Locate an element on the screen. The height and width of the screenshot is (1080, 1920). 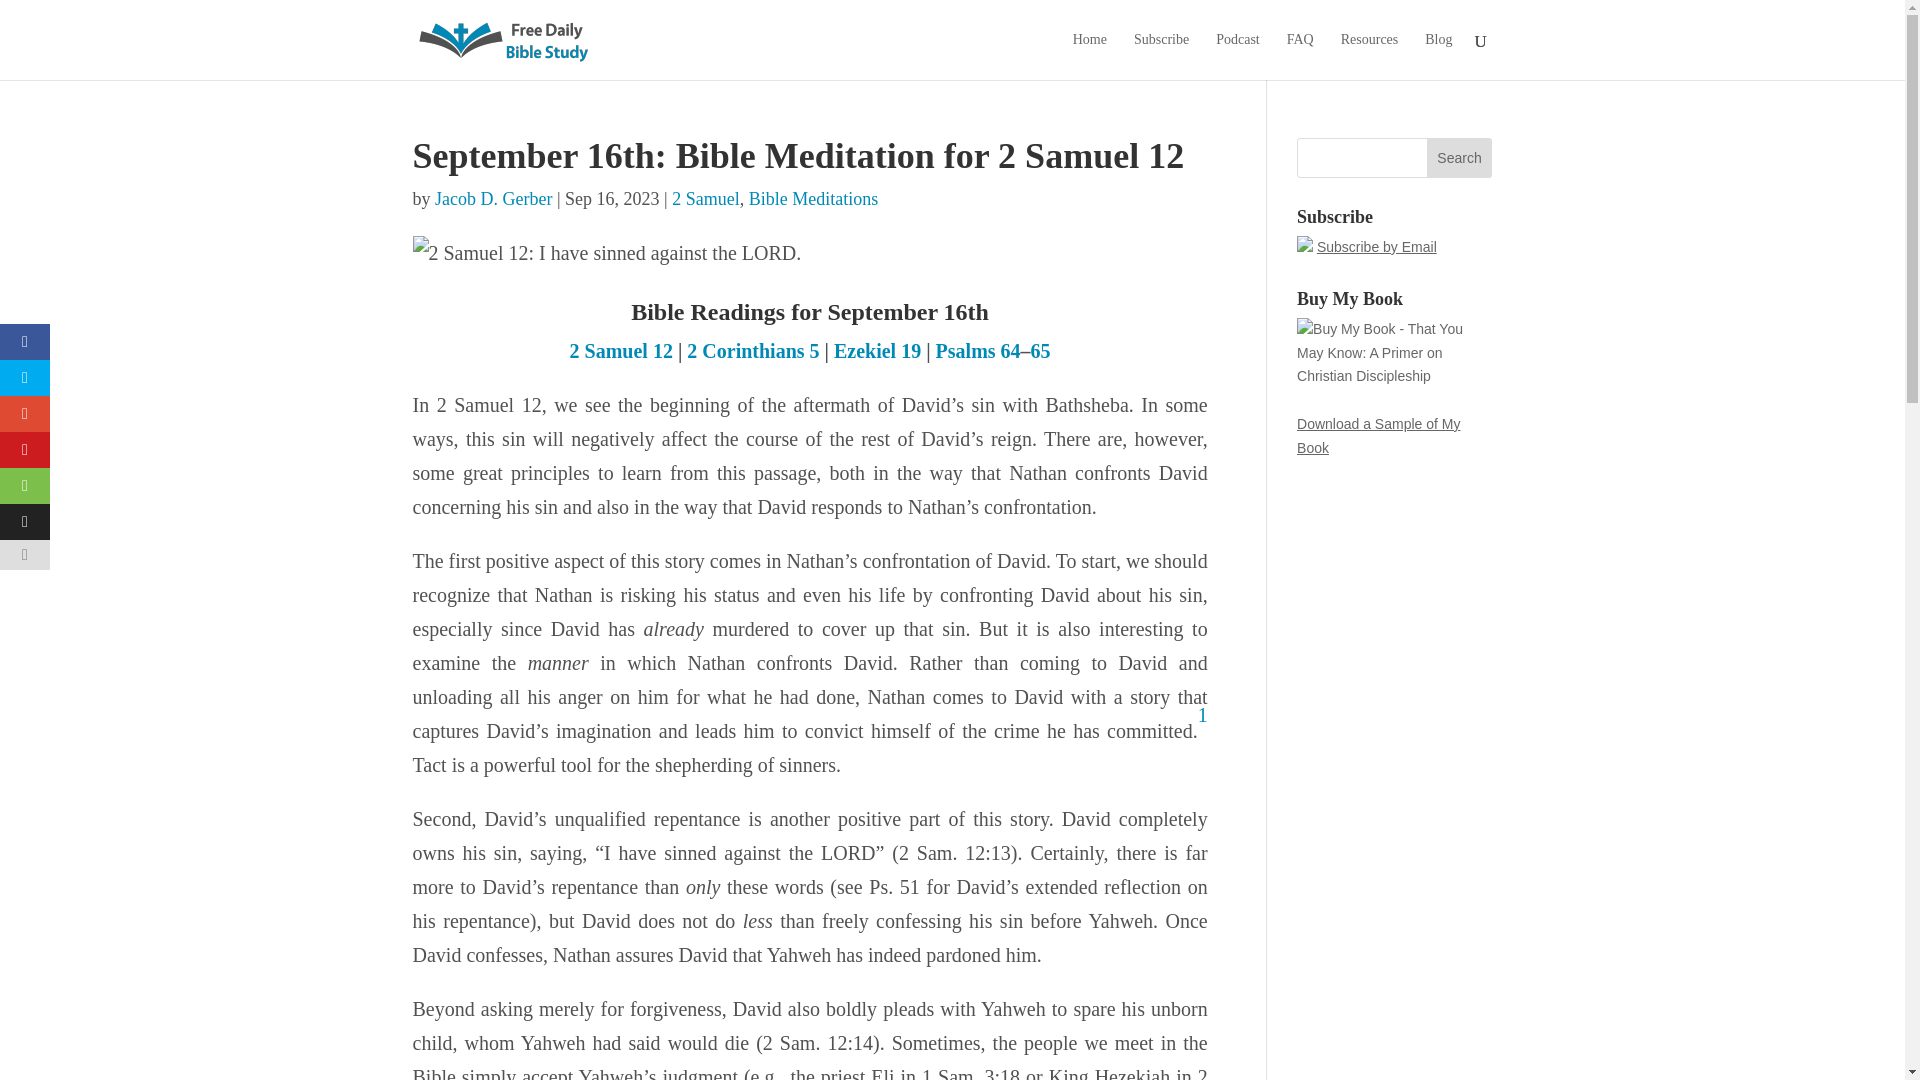
Subscribe by Email is located at coordinates (1376, 246).